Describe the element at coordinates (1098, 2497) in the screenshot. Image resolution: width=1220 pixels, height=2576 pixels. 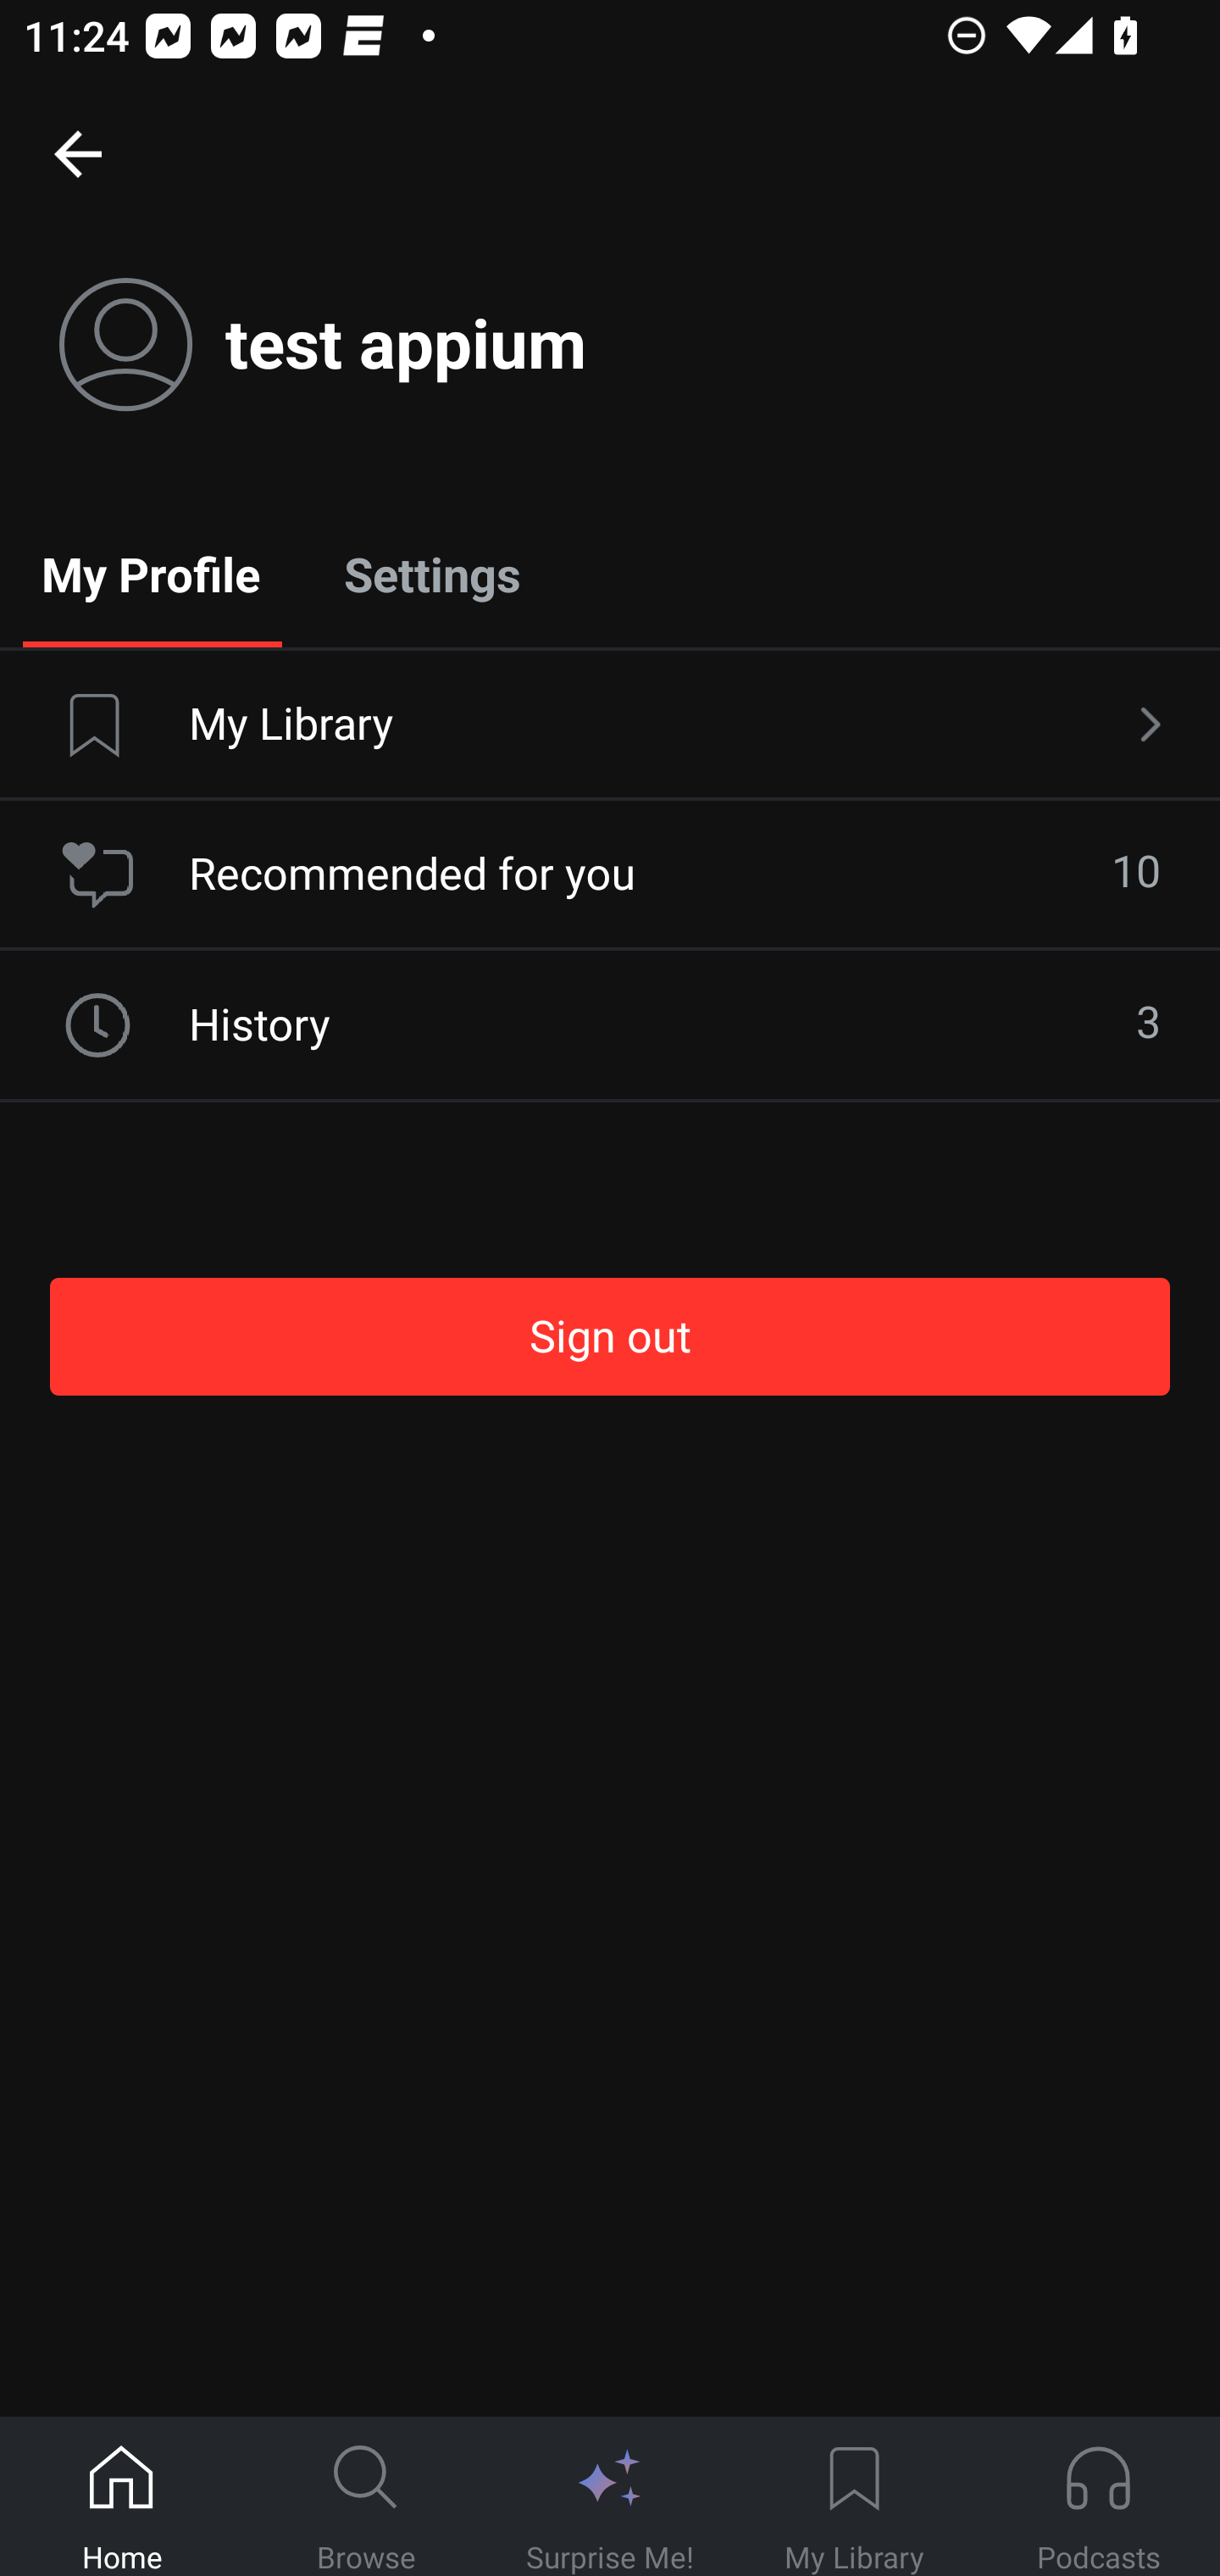
I see `Podcasts` at that location.